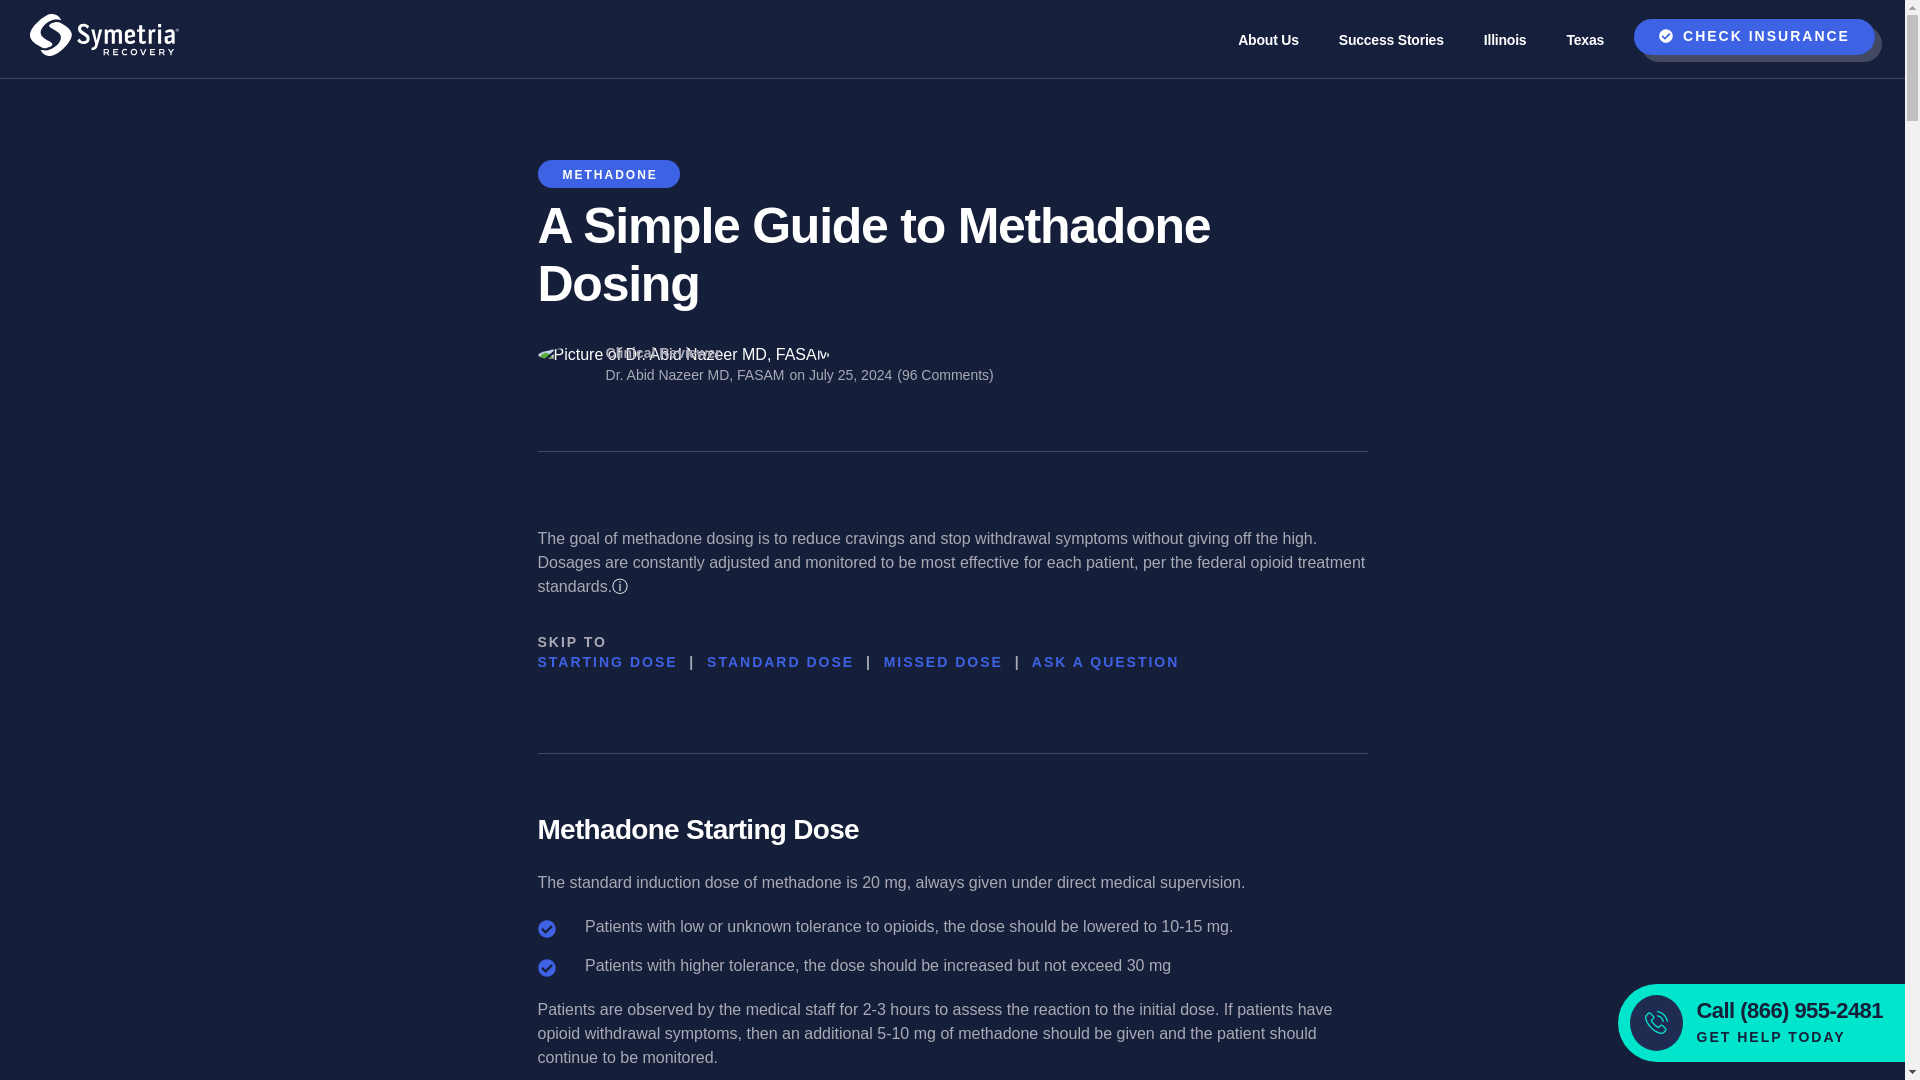 This screenshot has width=1920, height=1080. What do you see at coordinates (1584, 31) in the screenshot?
I see `Texas` at bounding box center [1584, 31].